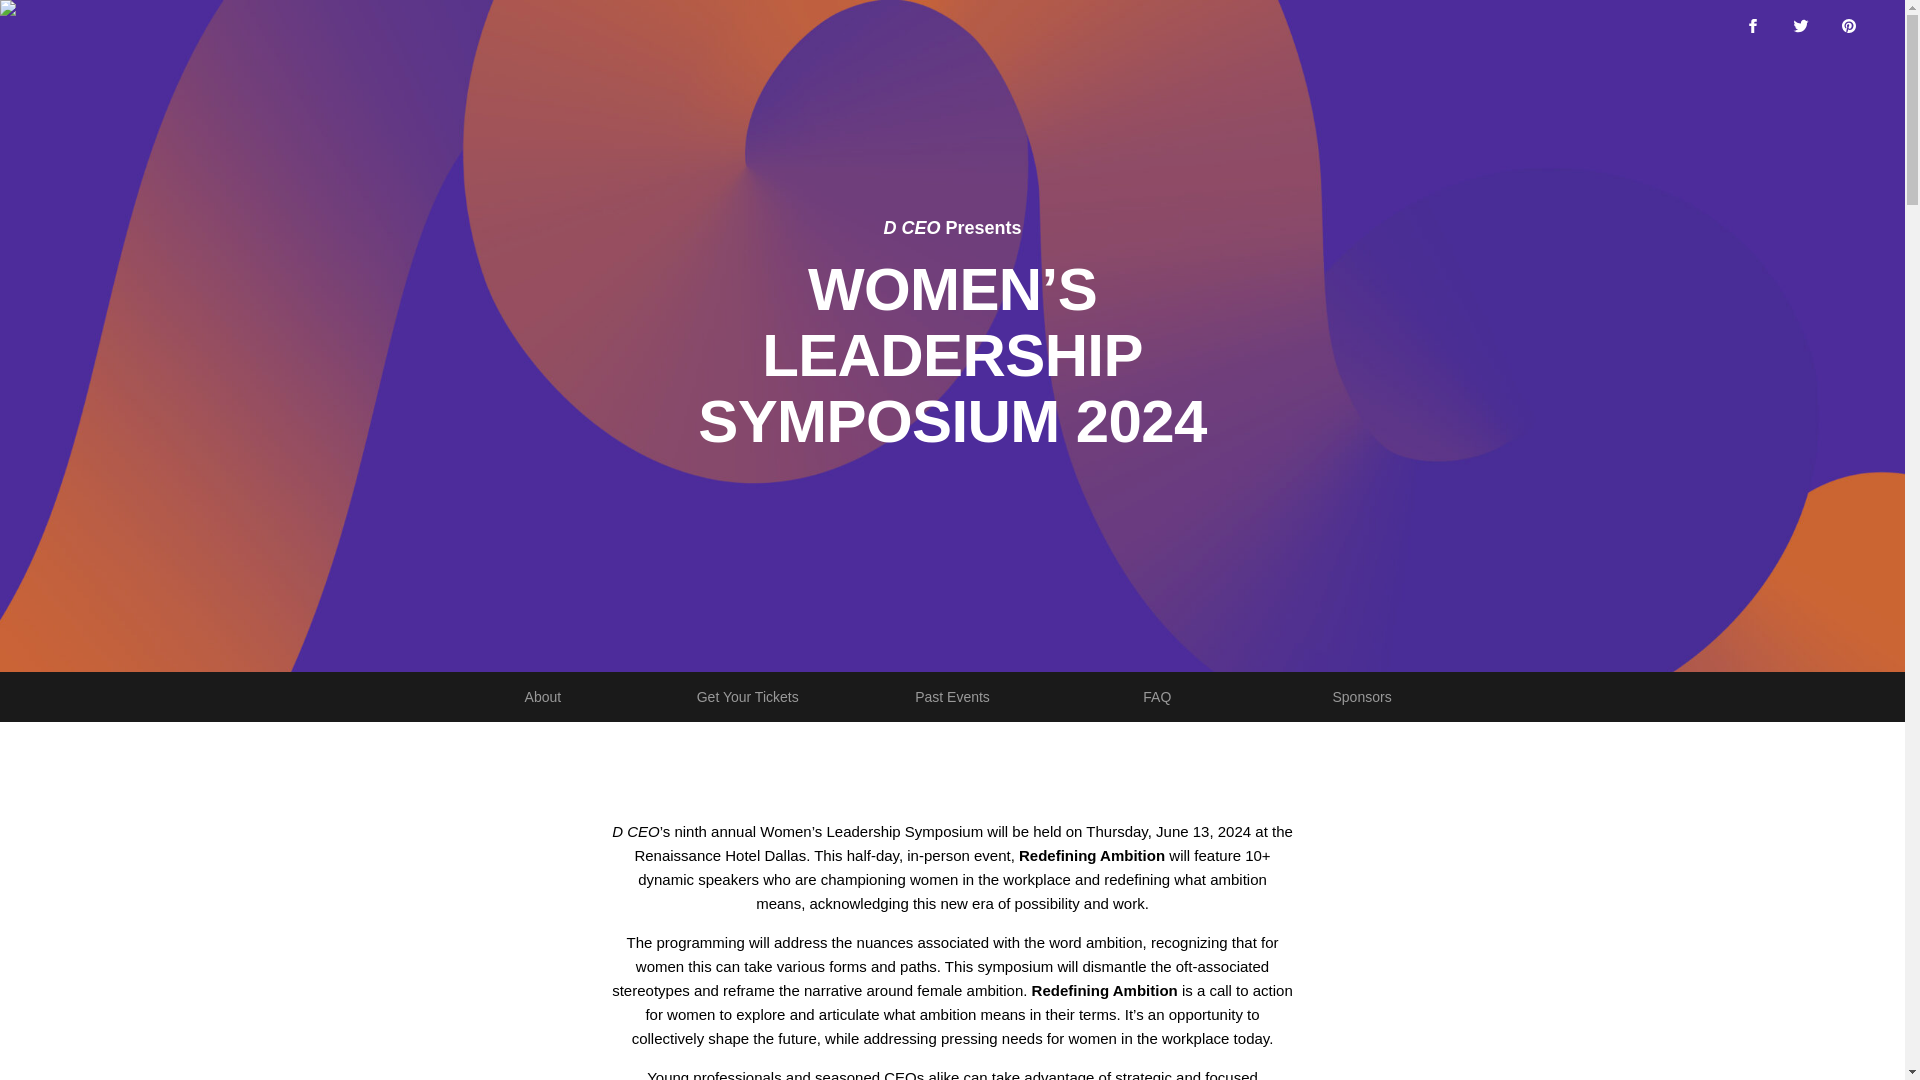 This screenshot has height=1080, width=1920. What do you see at coordinates (542, 696) in the screenshot?
I see `About` at bounding box center [542, 696].